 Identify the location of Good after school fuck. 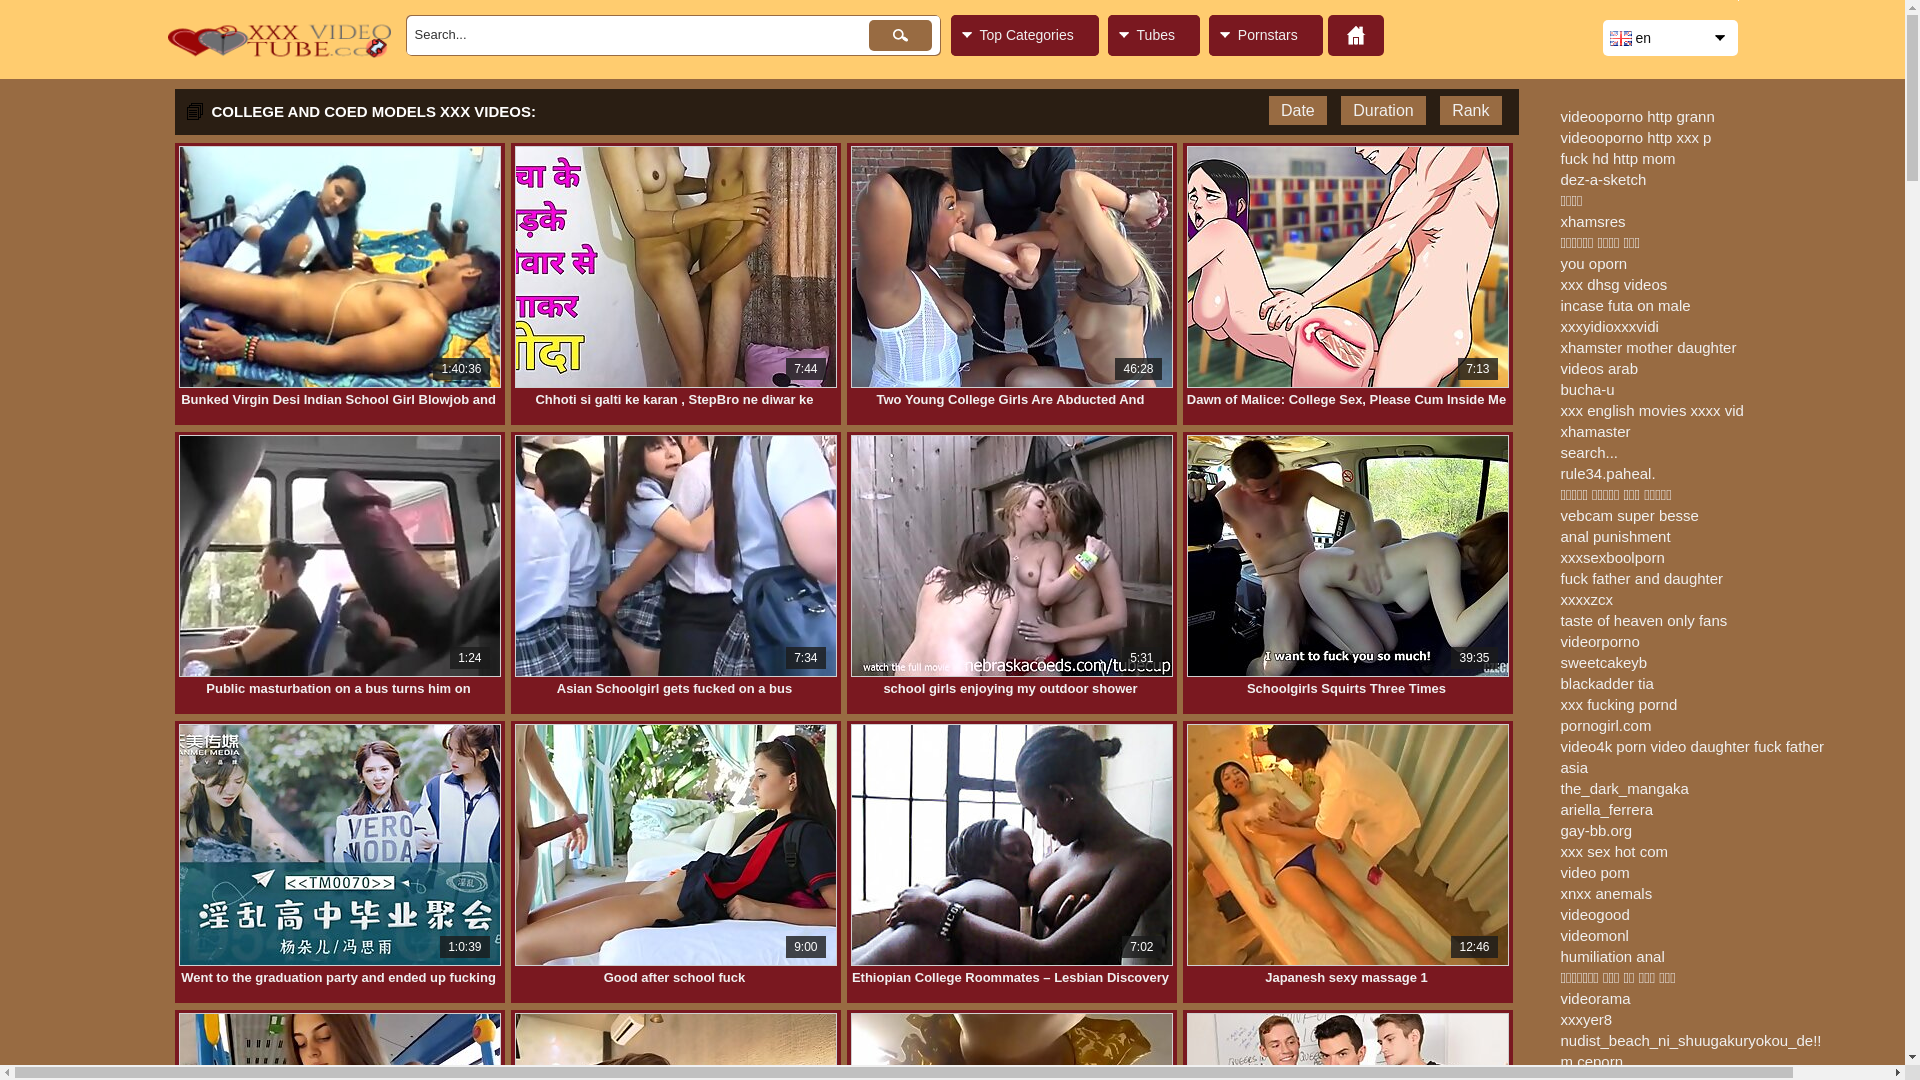
(674, 978).